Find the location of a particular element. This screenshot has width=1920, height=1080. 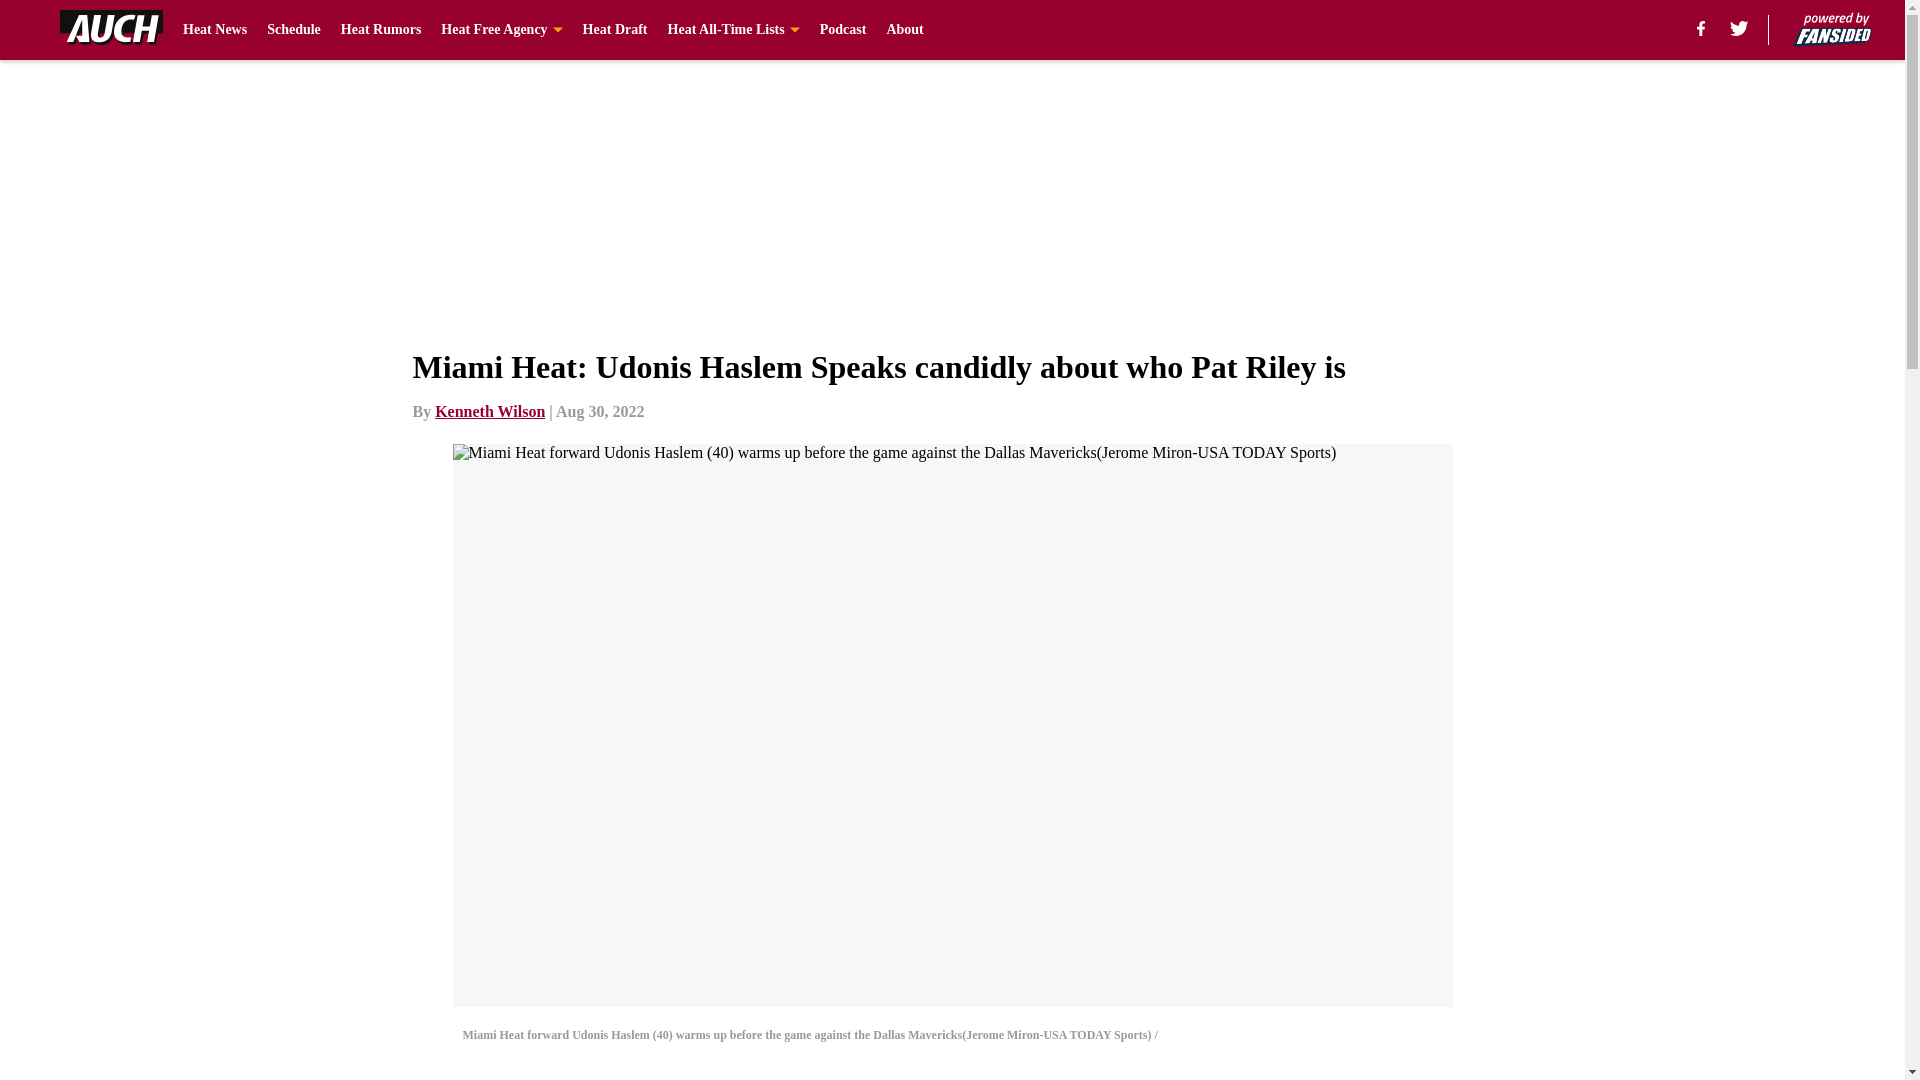

Heat Rumors is located at coordinates (382, 30).